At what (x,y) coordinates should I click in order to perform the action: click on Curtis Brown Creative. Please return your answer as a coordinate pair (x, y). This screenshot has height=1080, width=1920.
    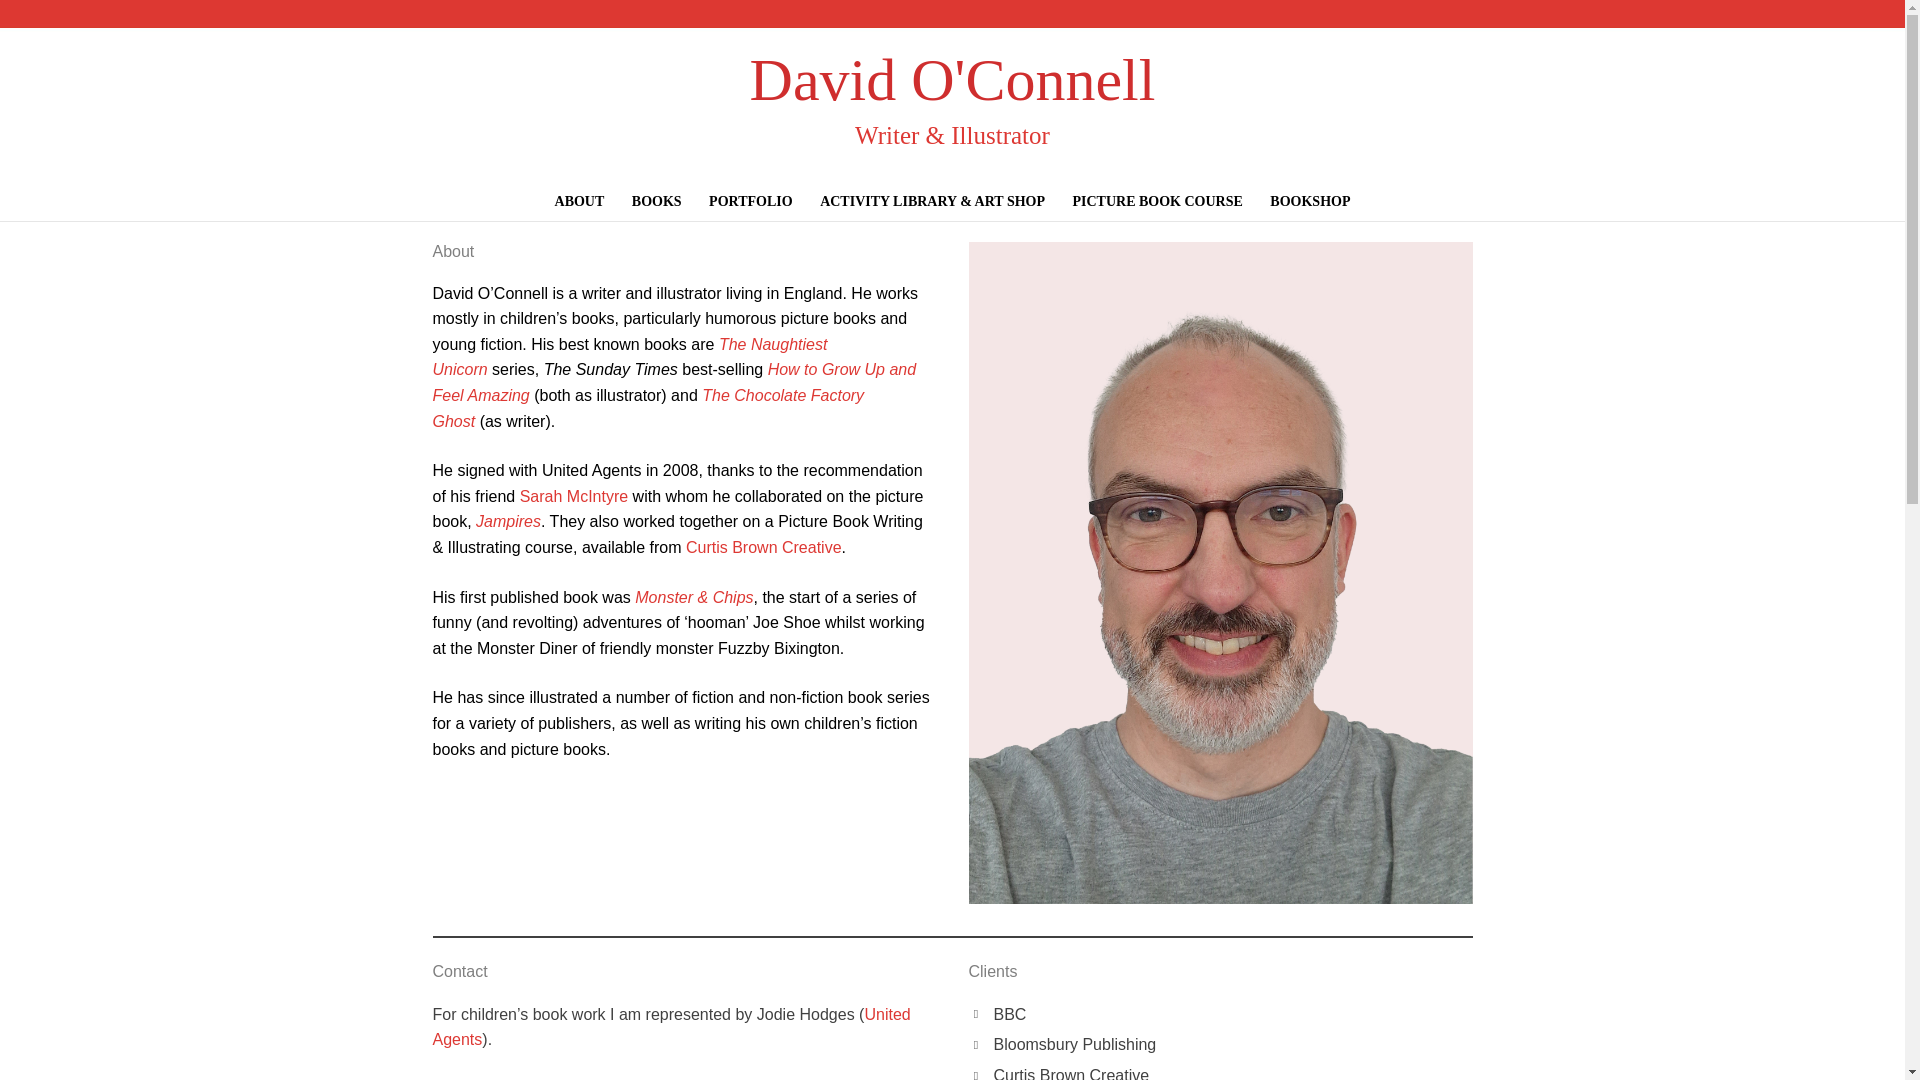
    Looking at the image, I should click on (764, 547).